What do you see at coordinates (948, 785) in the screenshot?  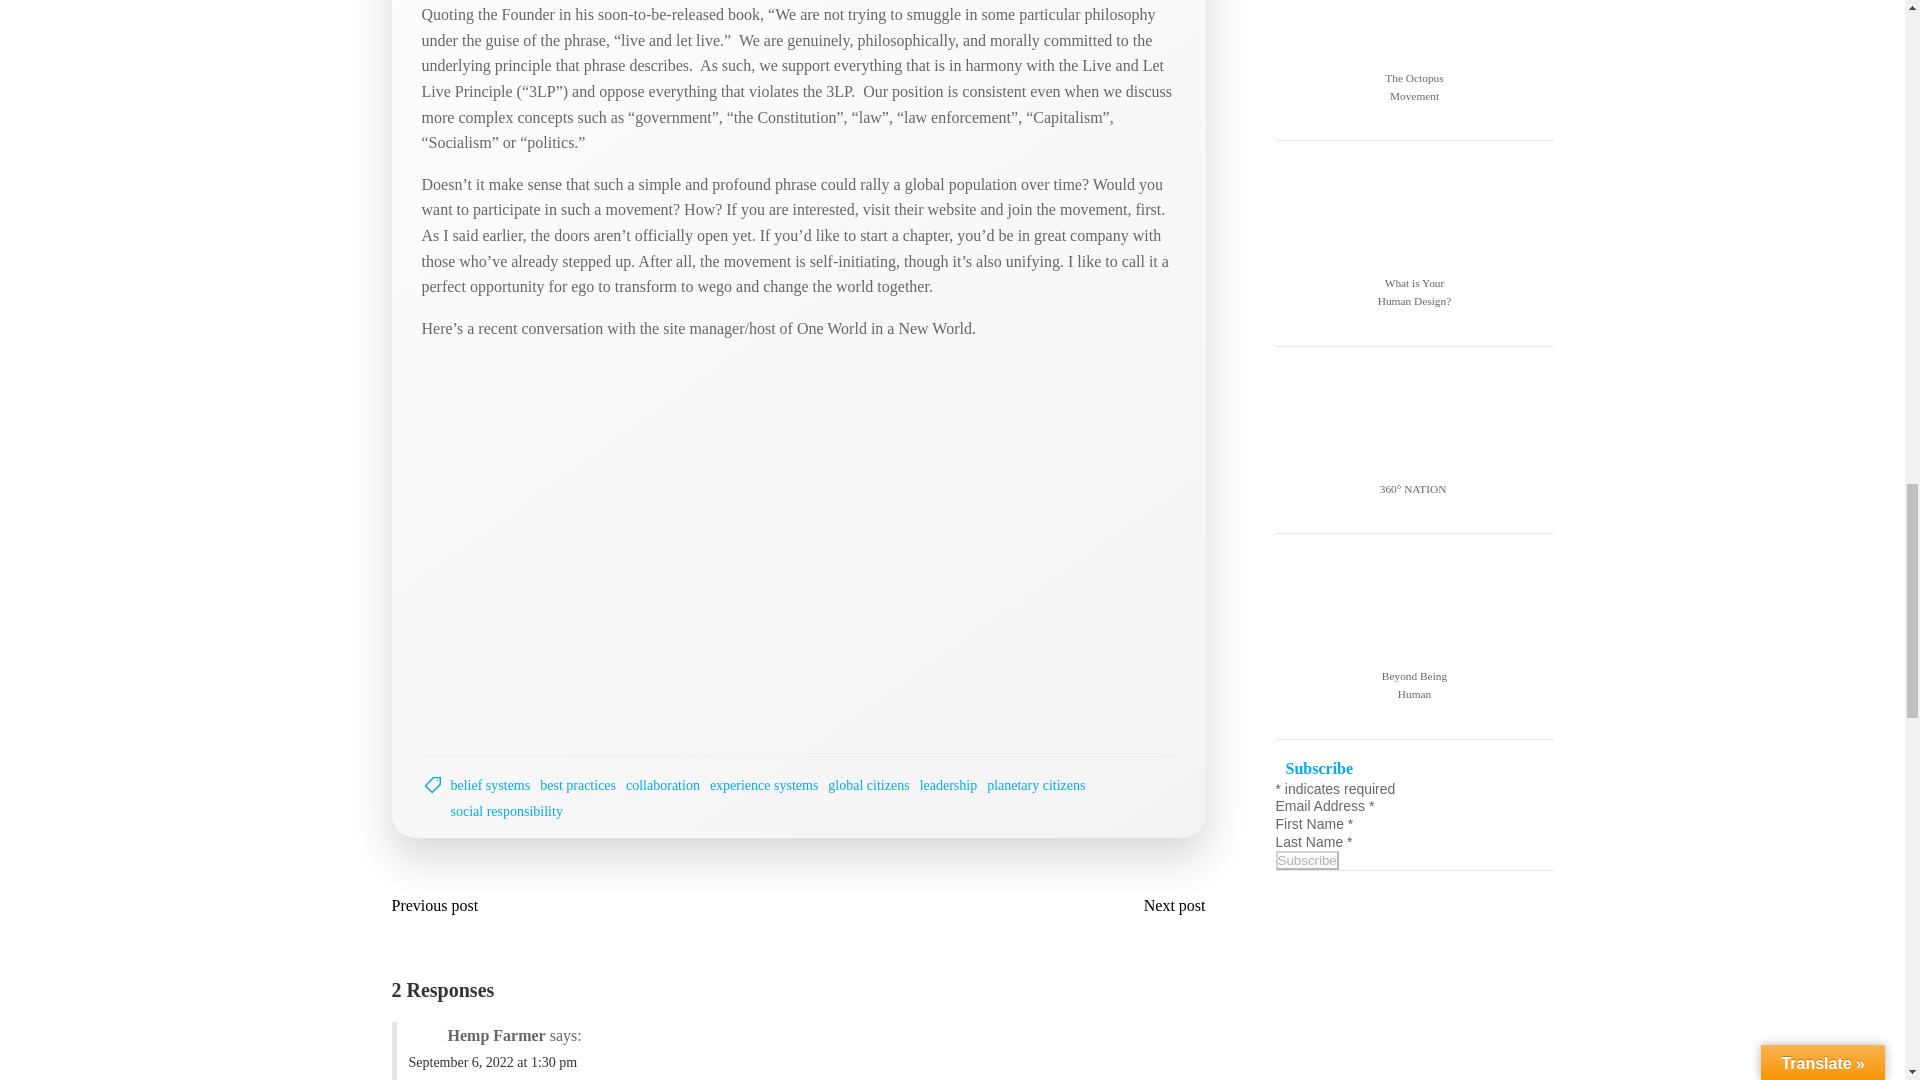 I see `leadership Tag` at bounding box center [948, 785].